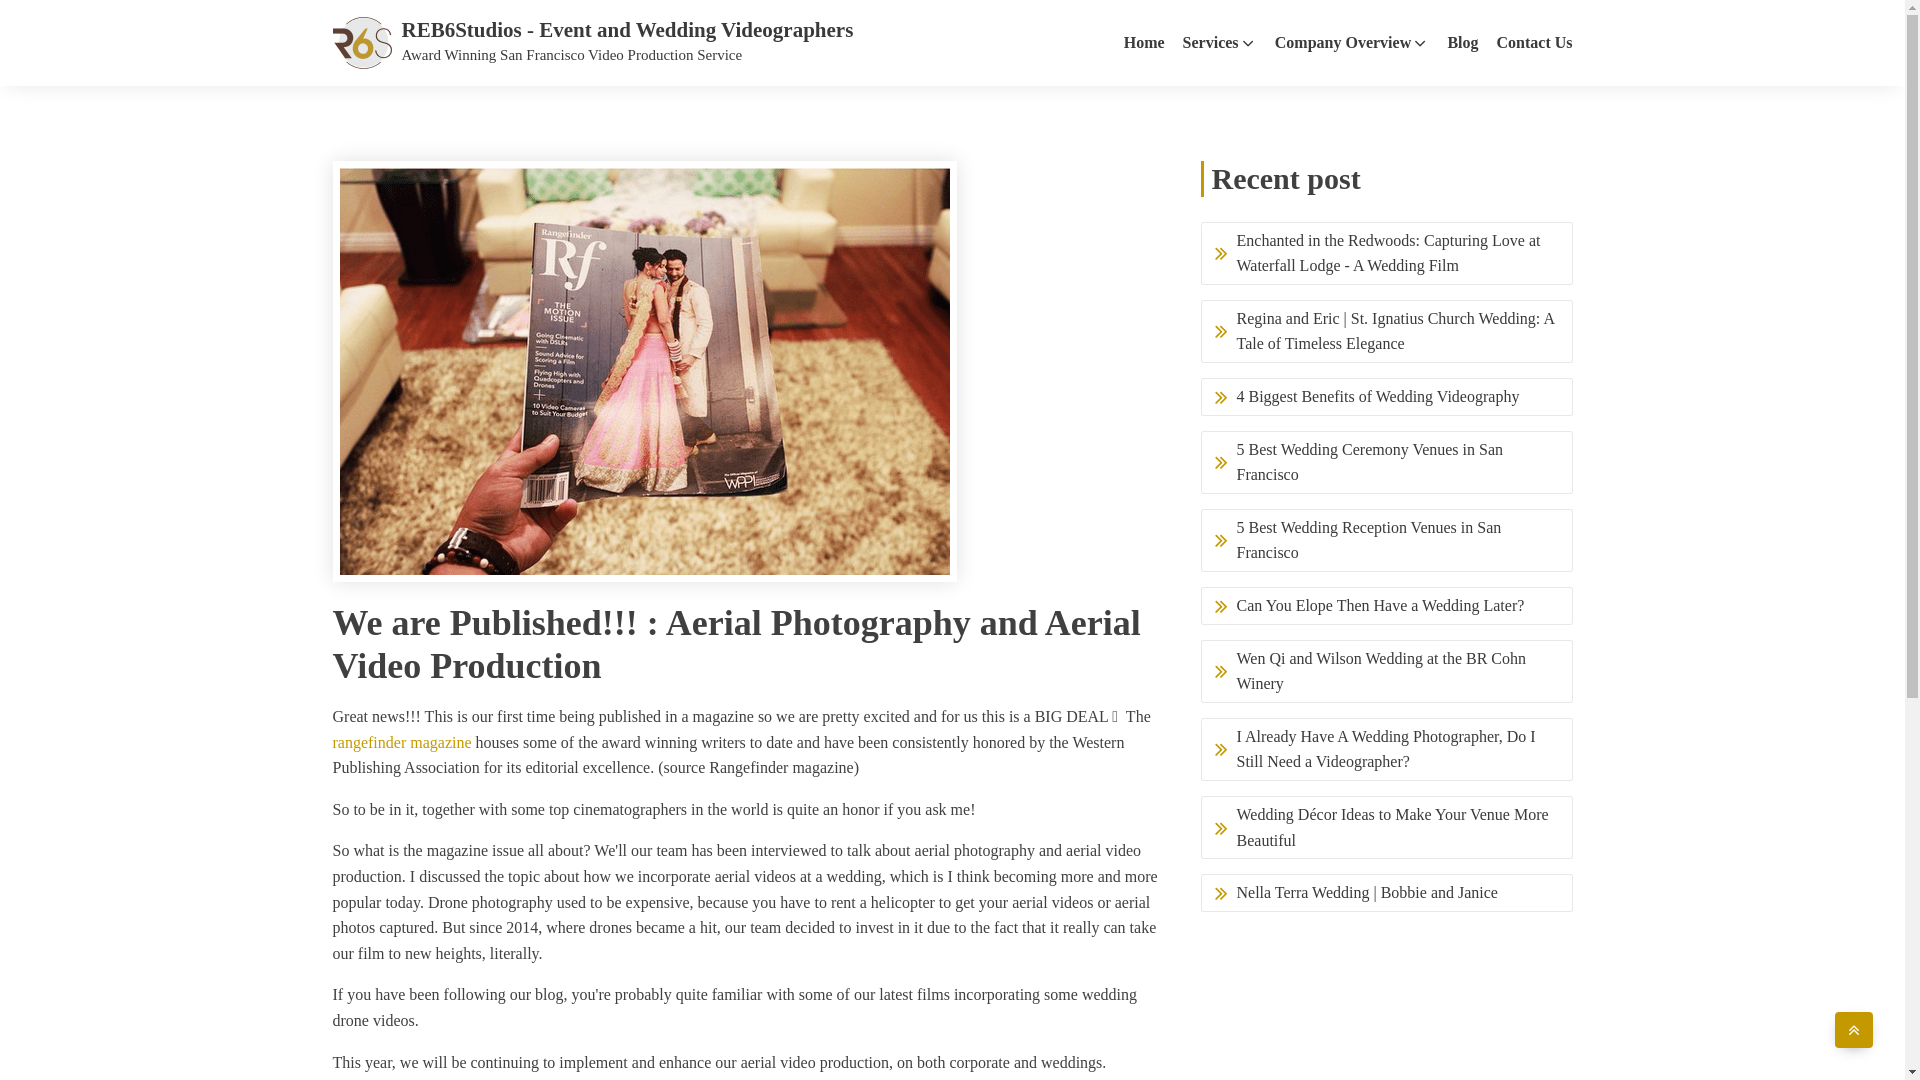 The height and width of the screenshot is (1080, 1920). What do you see at coordinates (1386, 396) in the screenshot?
I see `4 Biggest Benefits of Wedding Videography` at bounding box center [1386, 396].